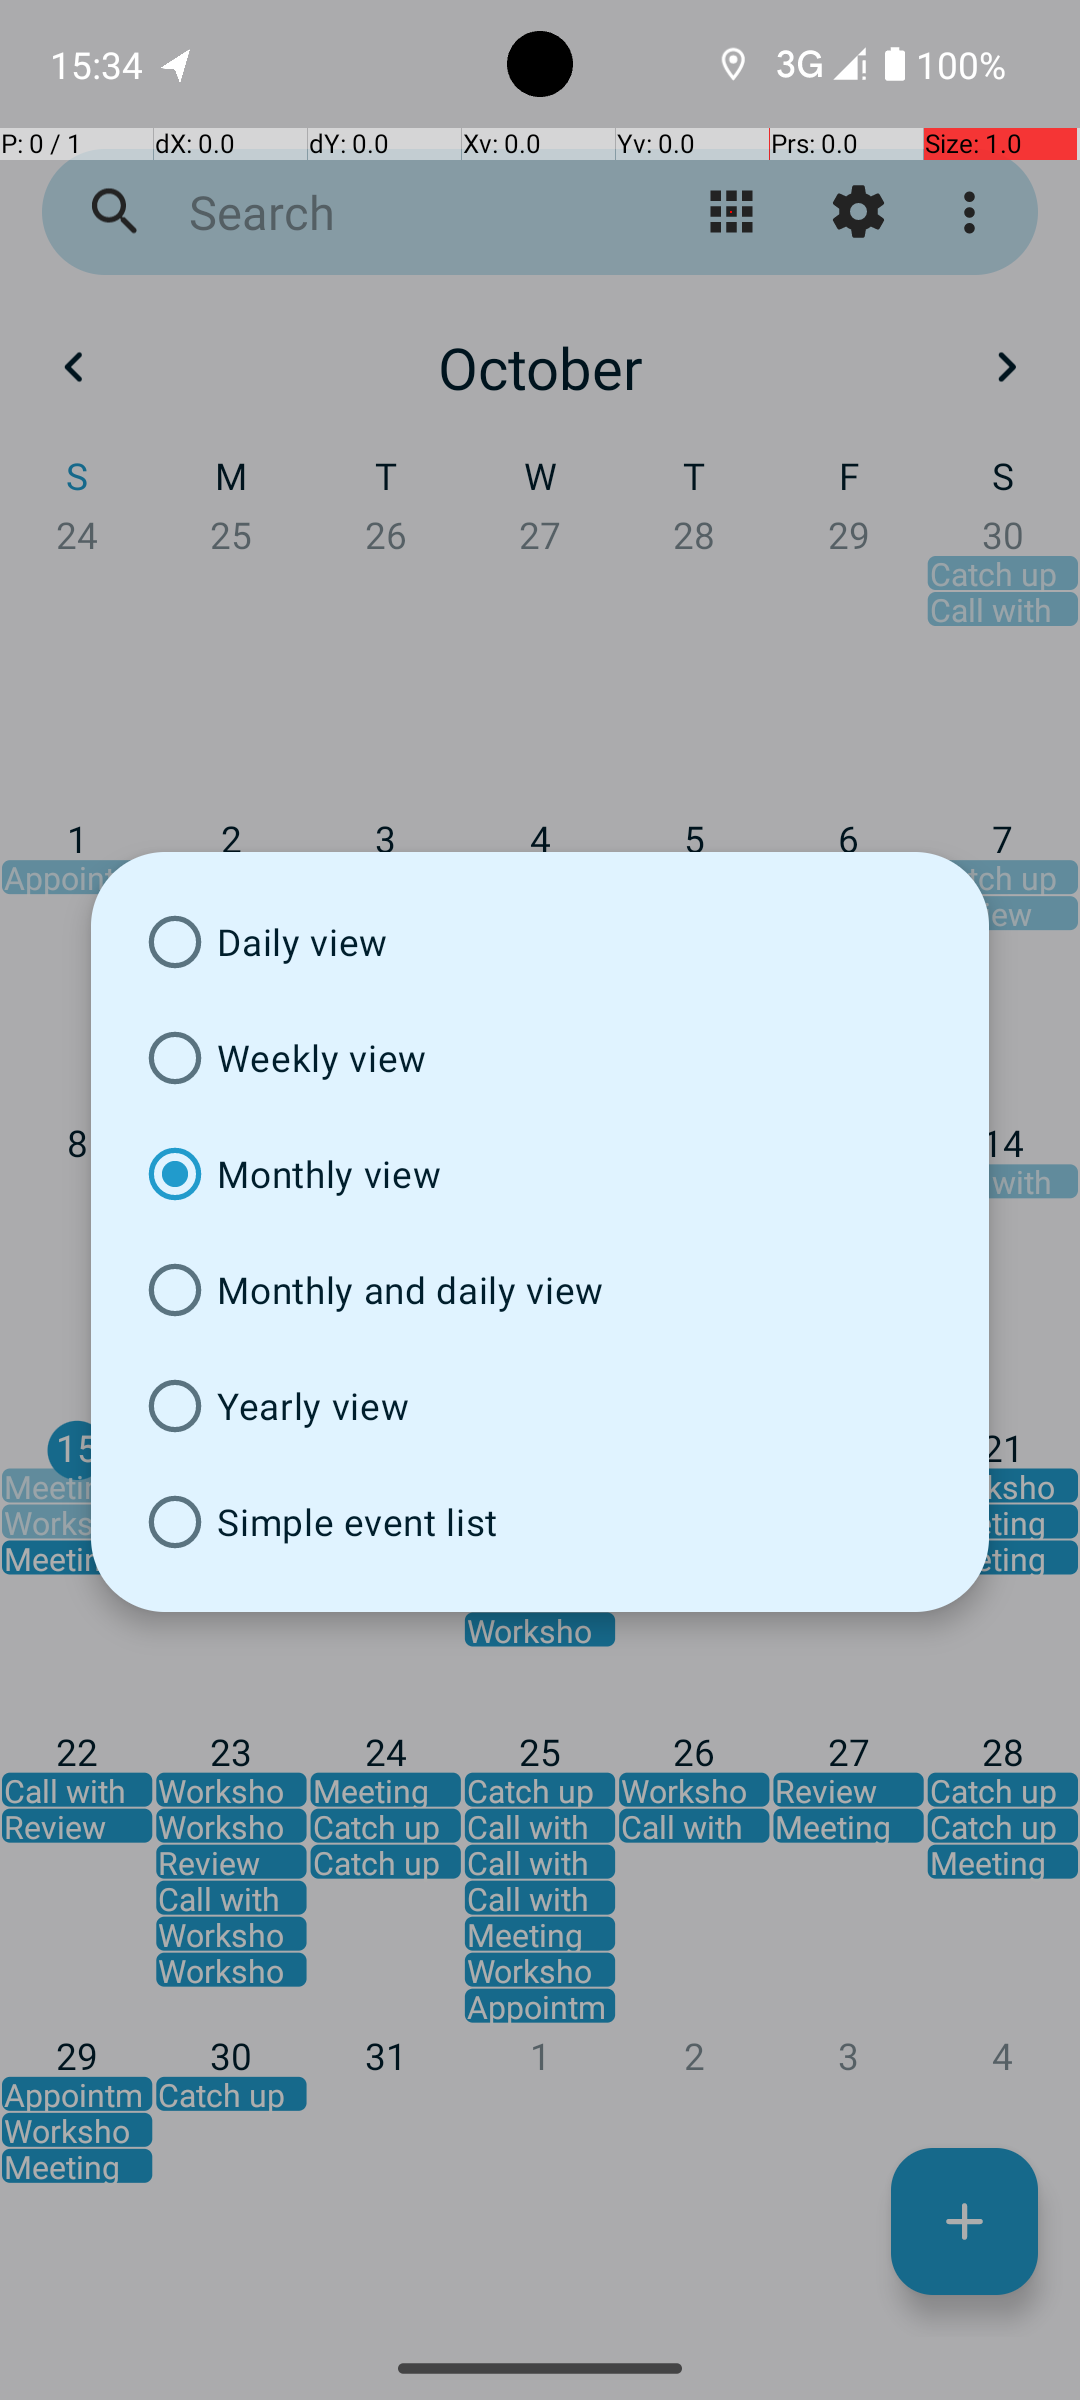 The height and width of the screenshot is (2400, 1080). Describe the element at coordinates (540, 1406) in the screenshot. I see `Yearly view` at that location.